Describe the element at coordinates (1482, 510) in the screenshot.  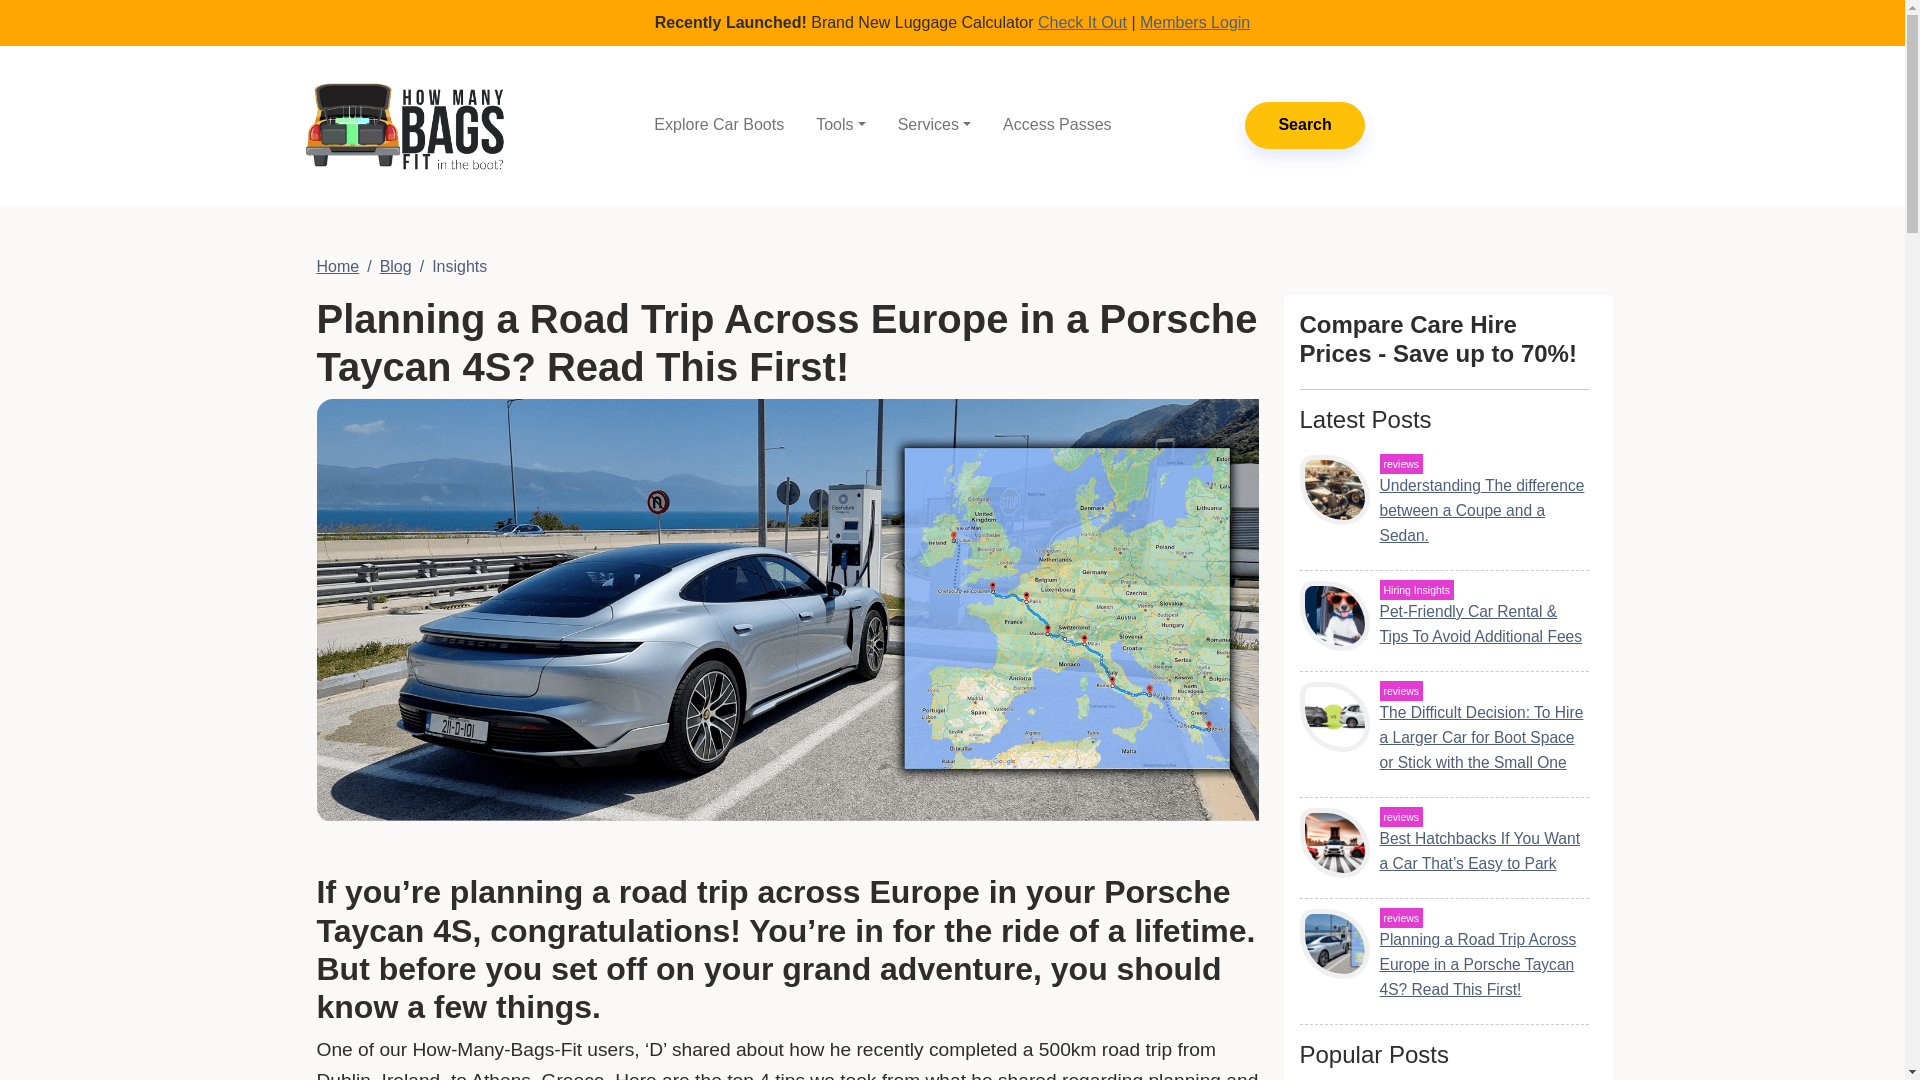
I see `Understanding The difference between a Coupe and a Sedan.` at that location.